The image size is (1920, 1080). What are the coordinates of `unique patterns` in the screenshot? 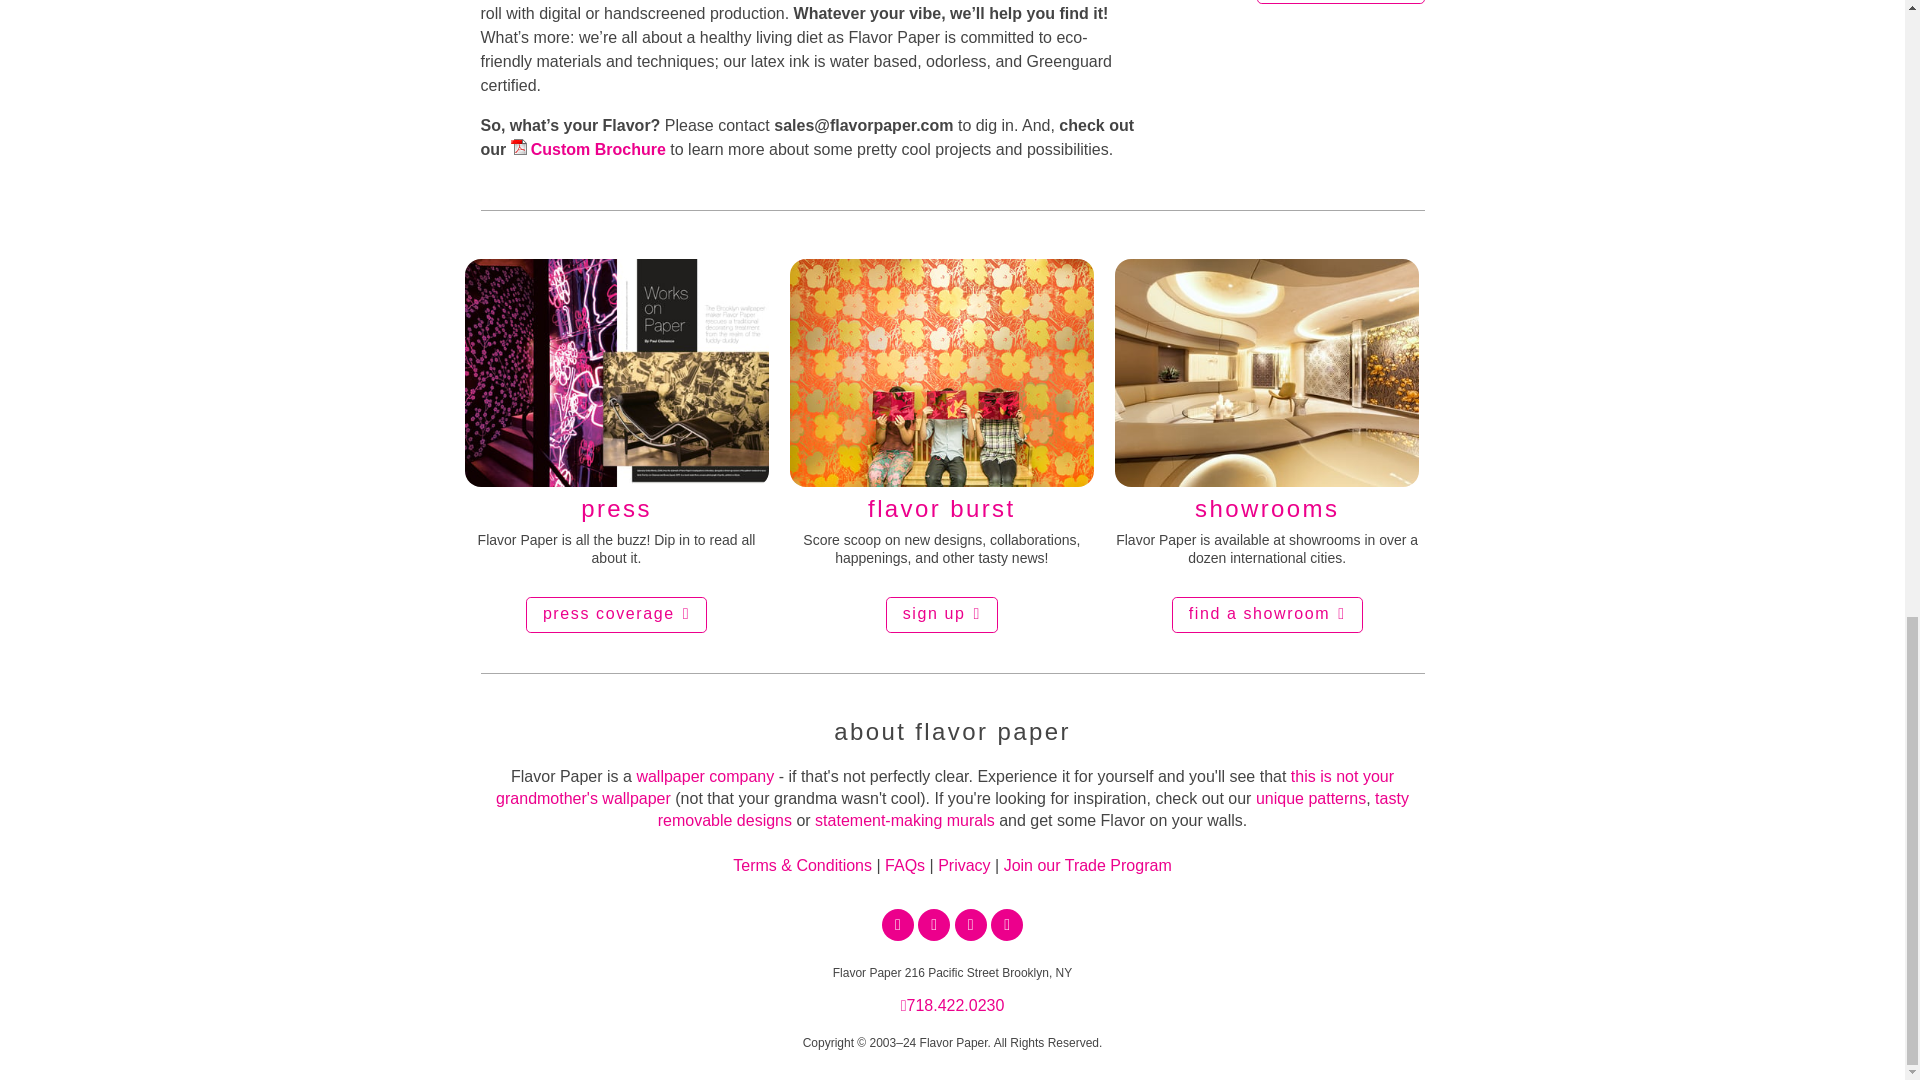 It's located at (1310, 798).